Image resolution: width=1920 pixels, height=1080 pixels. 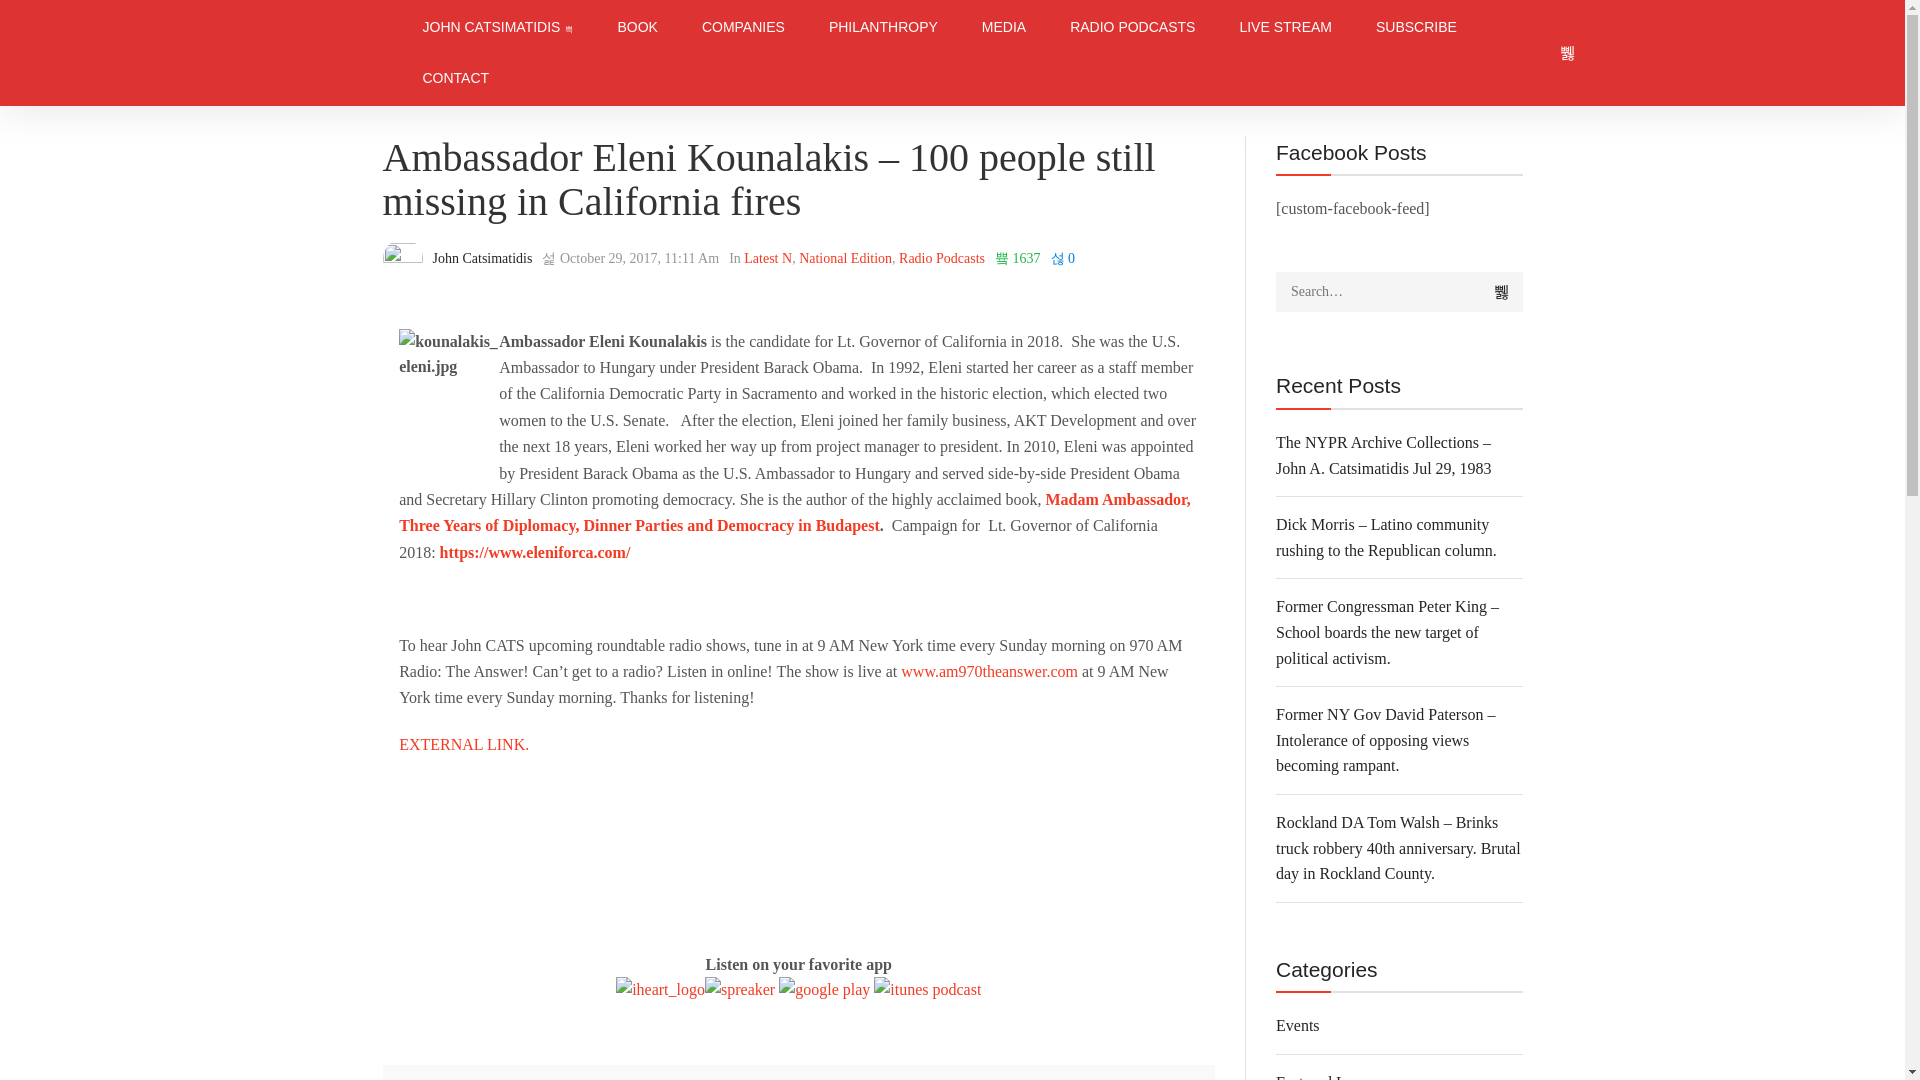 What do you see at coordinates (637, 26) in the screenshot?
I see `BOOK` at bounding box center [637, 26].